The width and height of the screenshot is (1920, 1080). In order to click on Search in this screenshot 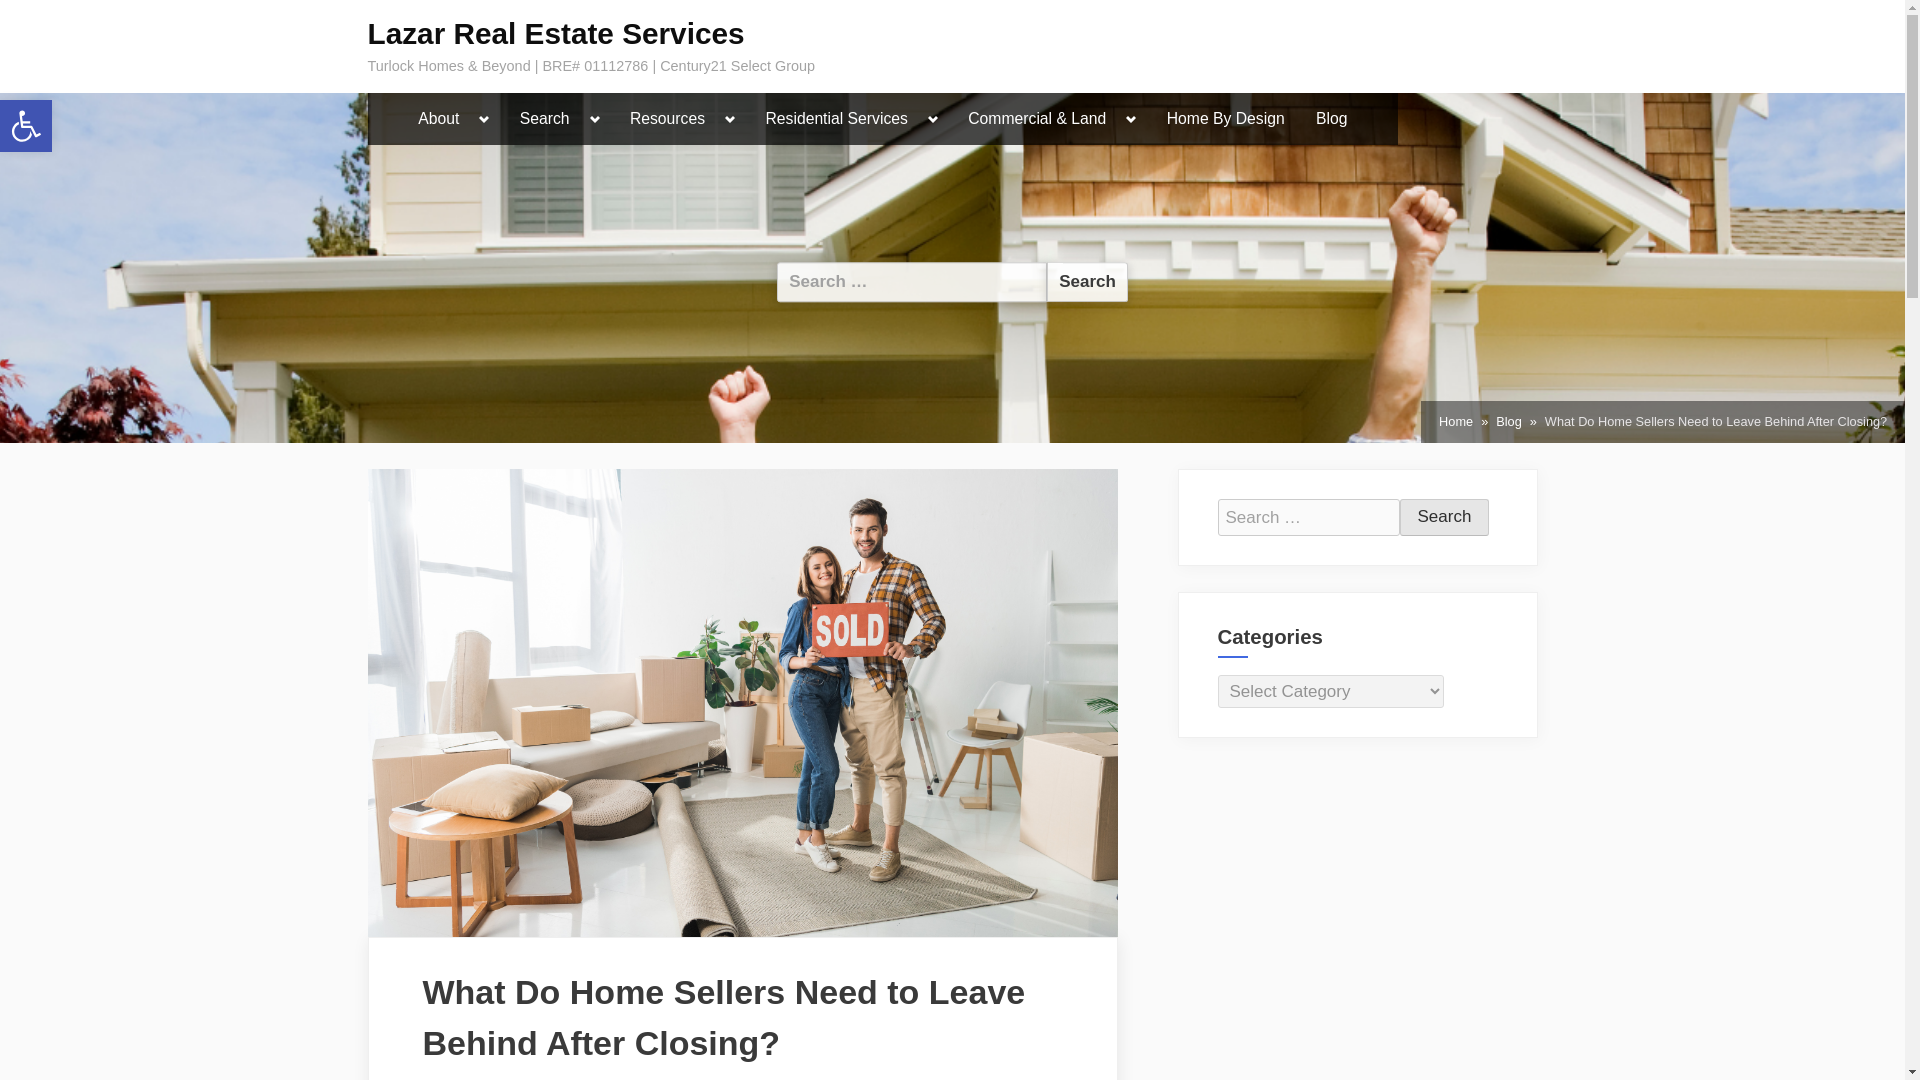, I will do `click(1087, 282)`.